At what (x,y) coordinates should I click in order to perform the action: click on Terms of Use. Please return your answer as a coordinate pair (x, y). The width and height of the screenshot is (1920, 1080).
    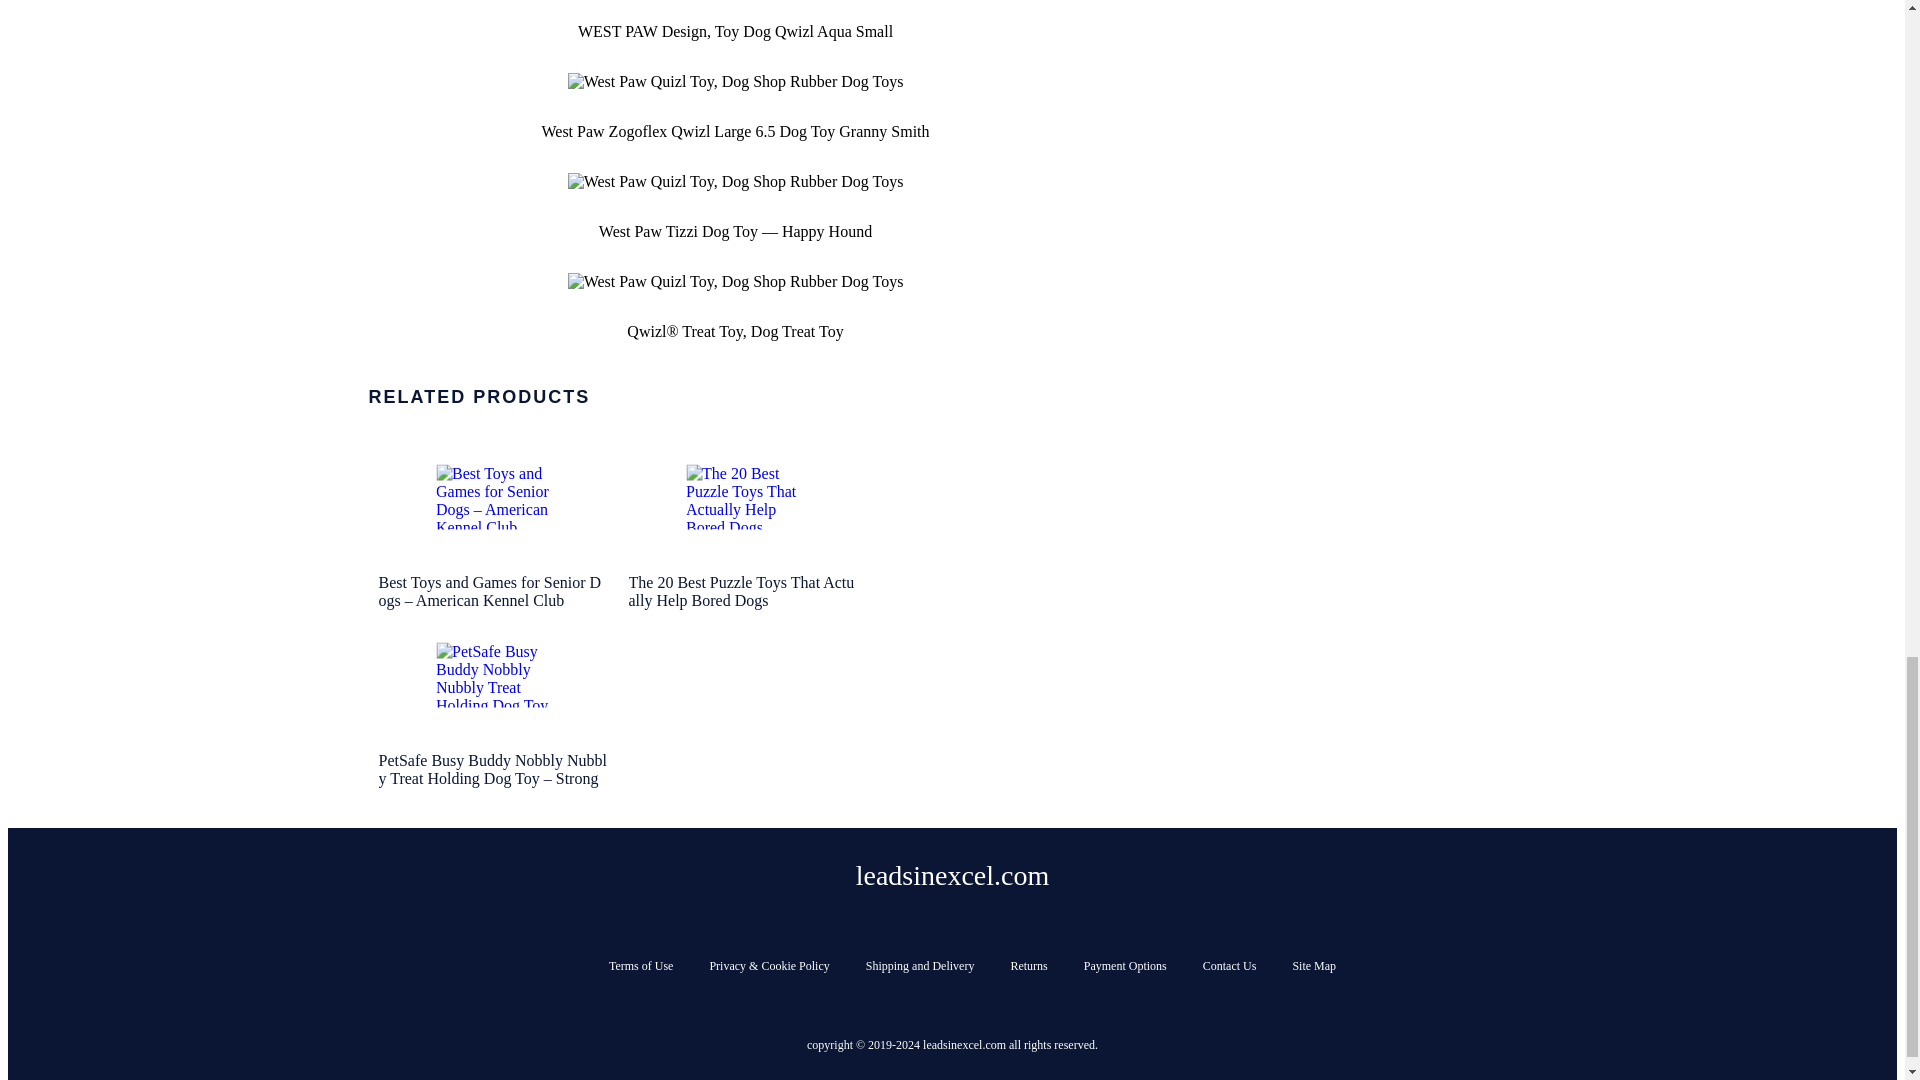
    Looking at the image, I should click on (640, 966).